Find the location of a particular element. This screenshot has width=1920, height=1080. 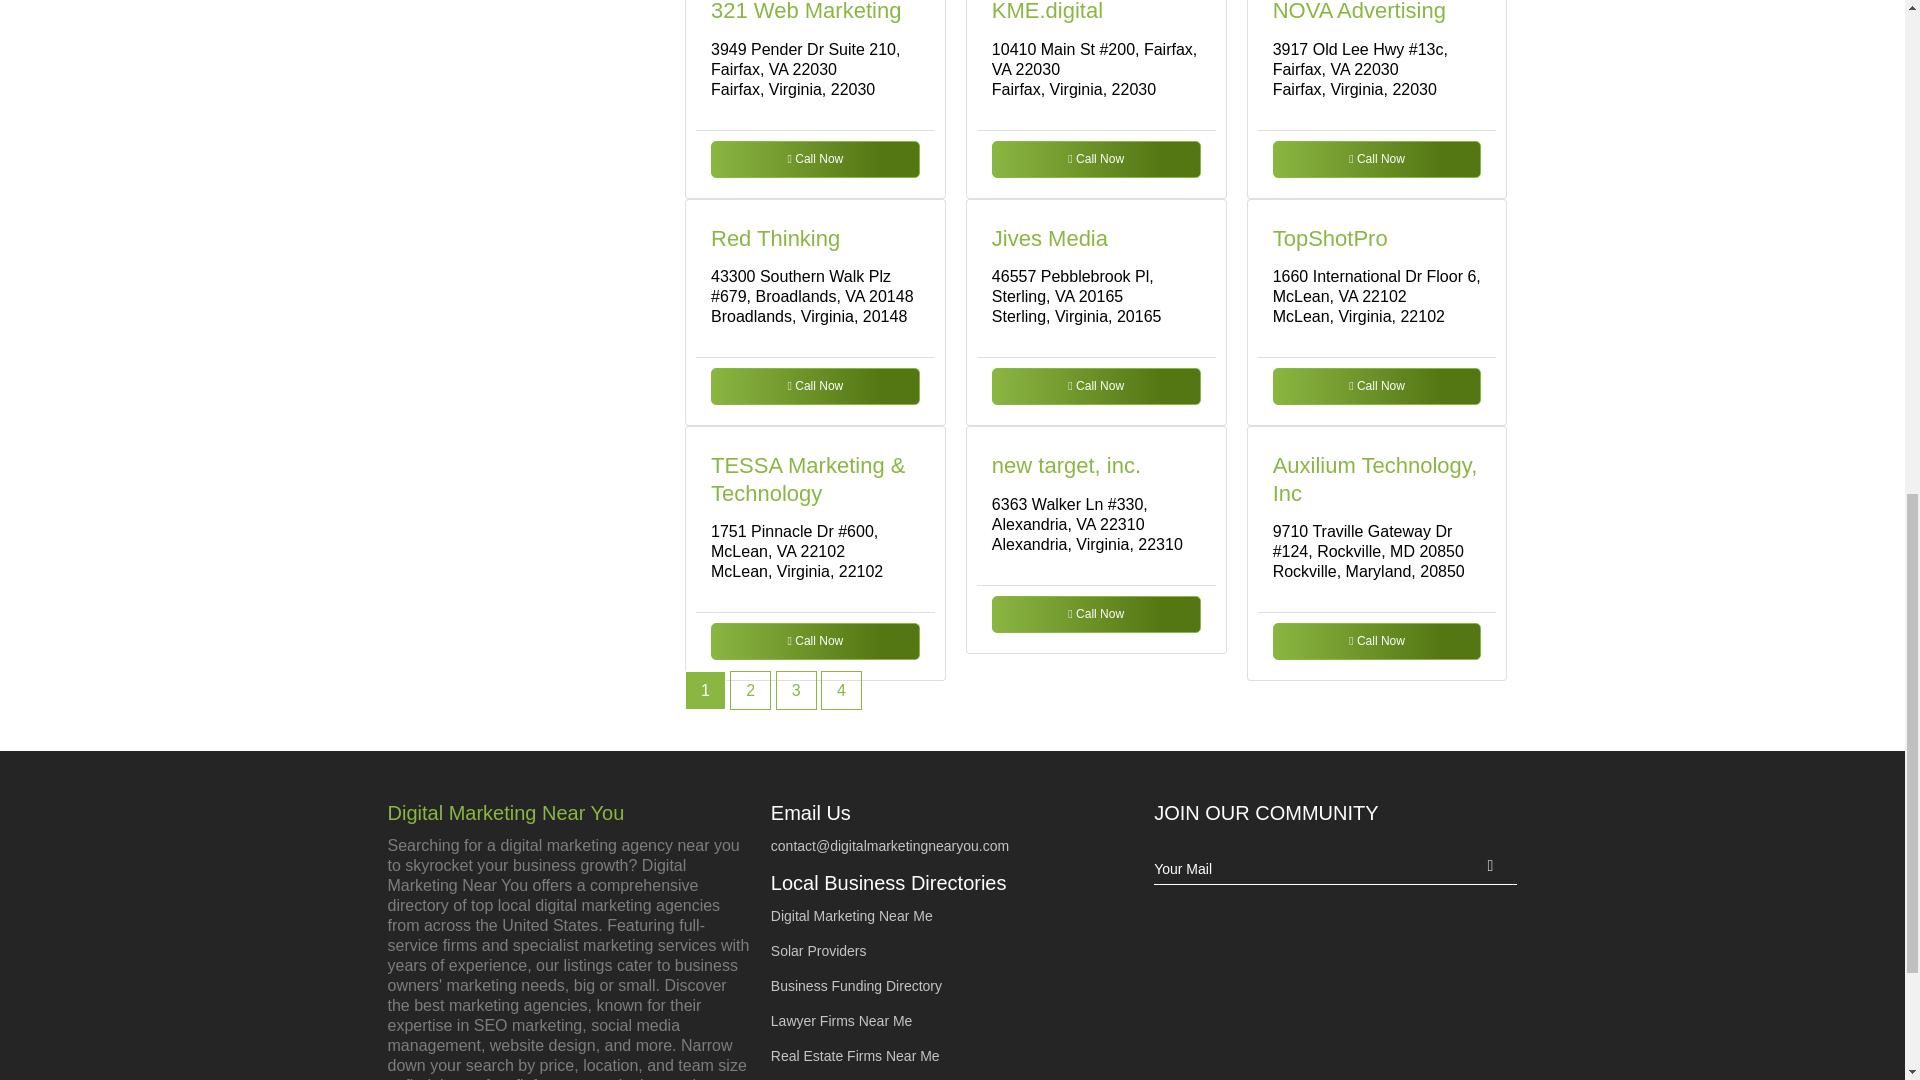

KME.digital is located at coordinates (1047, 11).